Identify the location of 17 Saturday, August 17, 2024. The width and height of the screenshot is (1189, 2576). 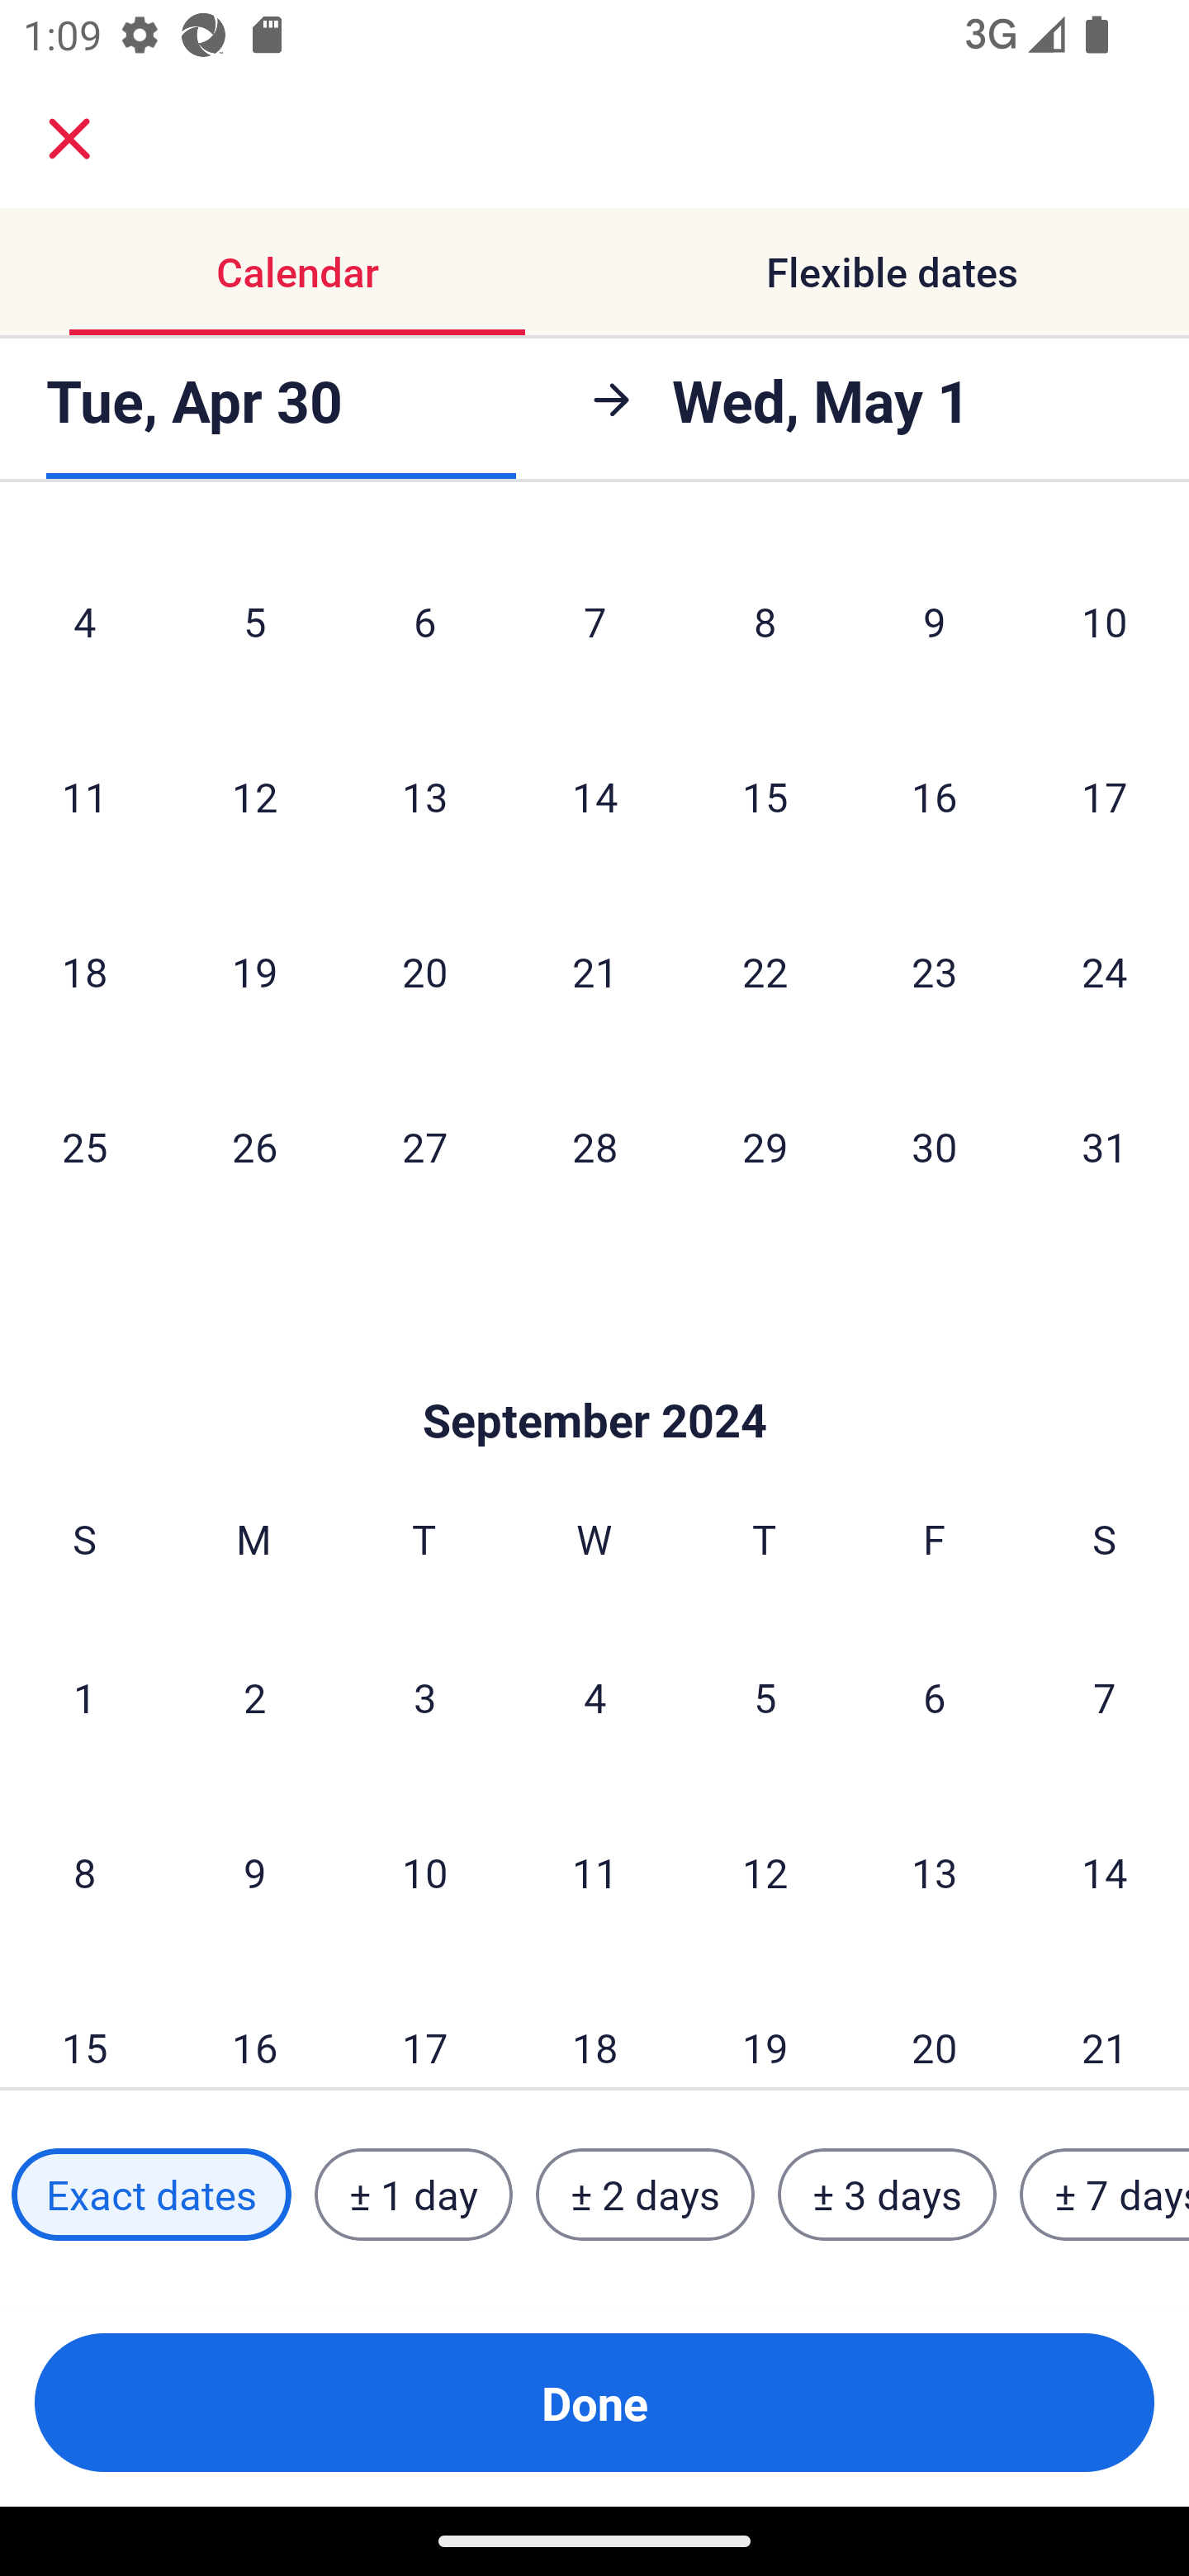
(1105, 796).